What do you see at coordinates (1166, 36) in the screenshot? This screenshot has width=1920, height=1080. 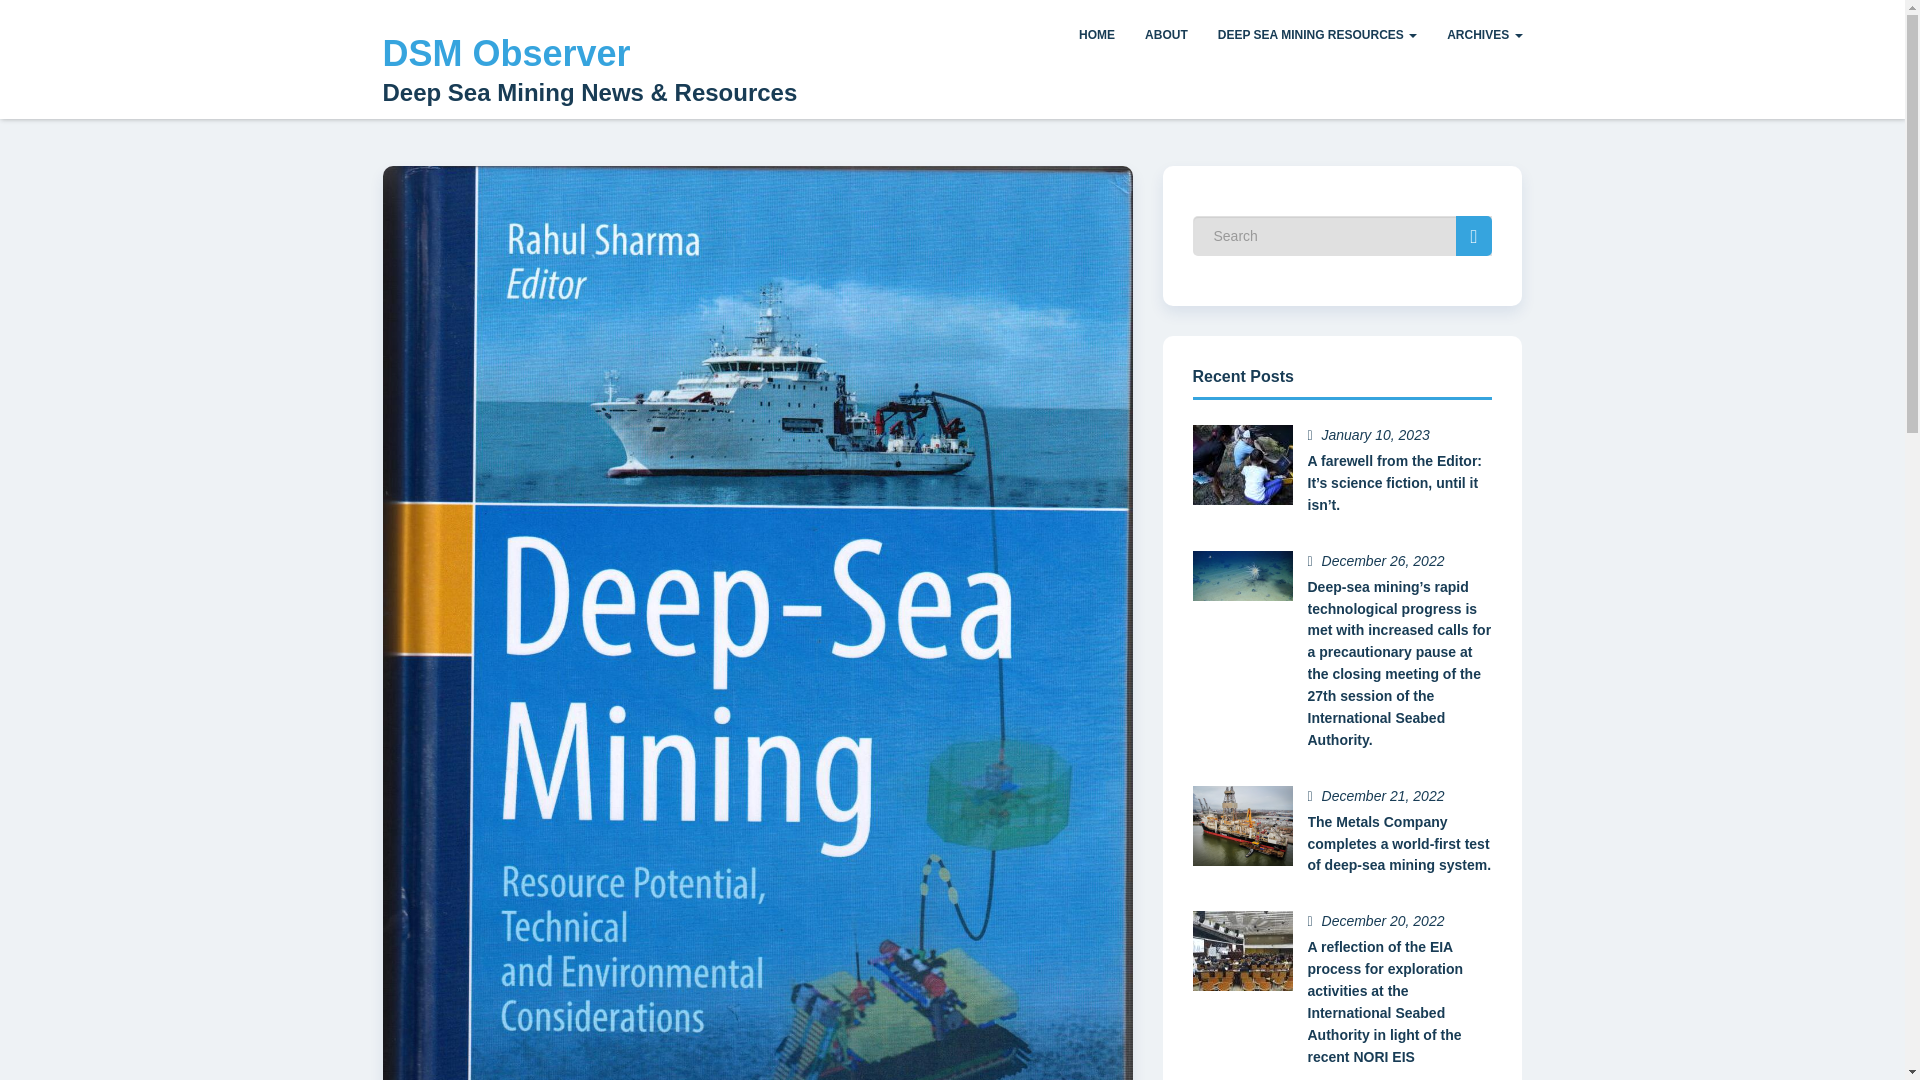 I see `ABOUT` at bounding box center [1166, 36].